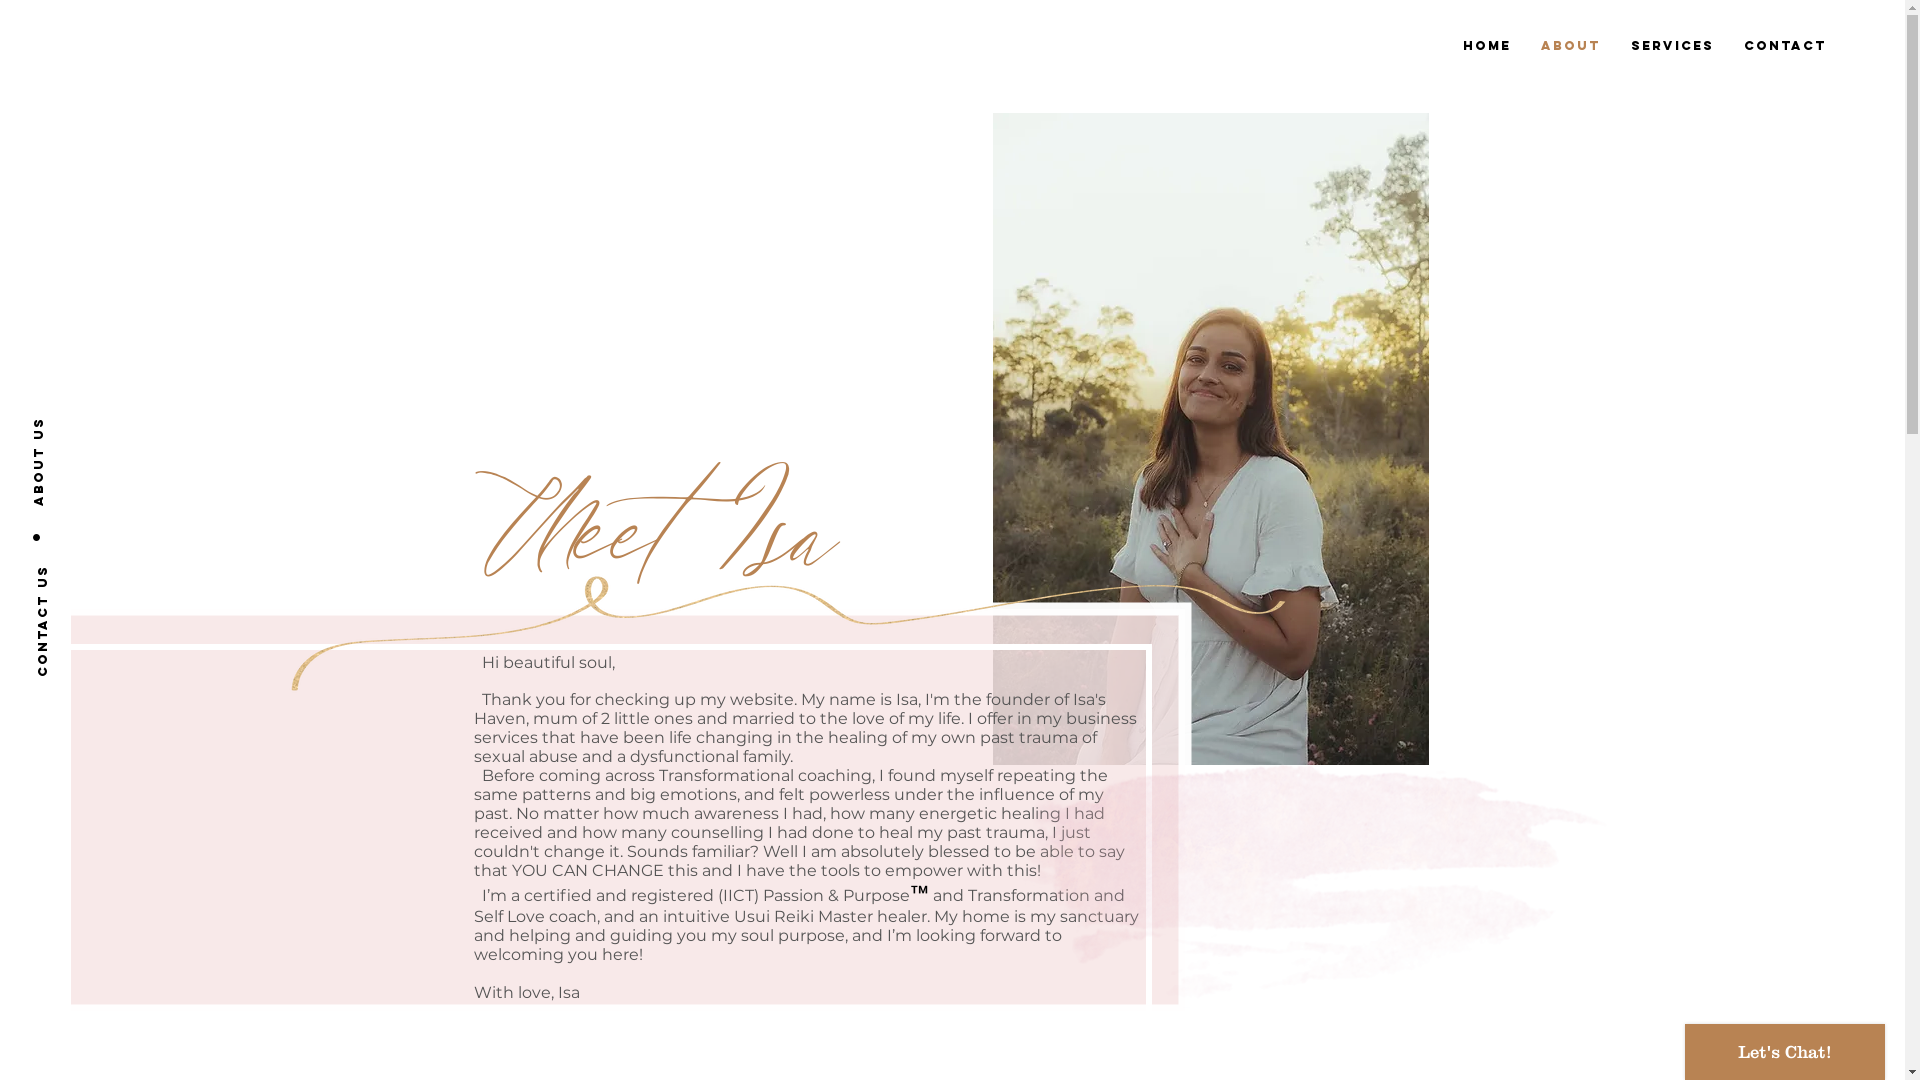 The width and height of the screenshot is (1920, 1080). Describe the element at coordinates (88, 574) in the screenshot. I see `Contact us` at that location.